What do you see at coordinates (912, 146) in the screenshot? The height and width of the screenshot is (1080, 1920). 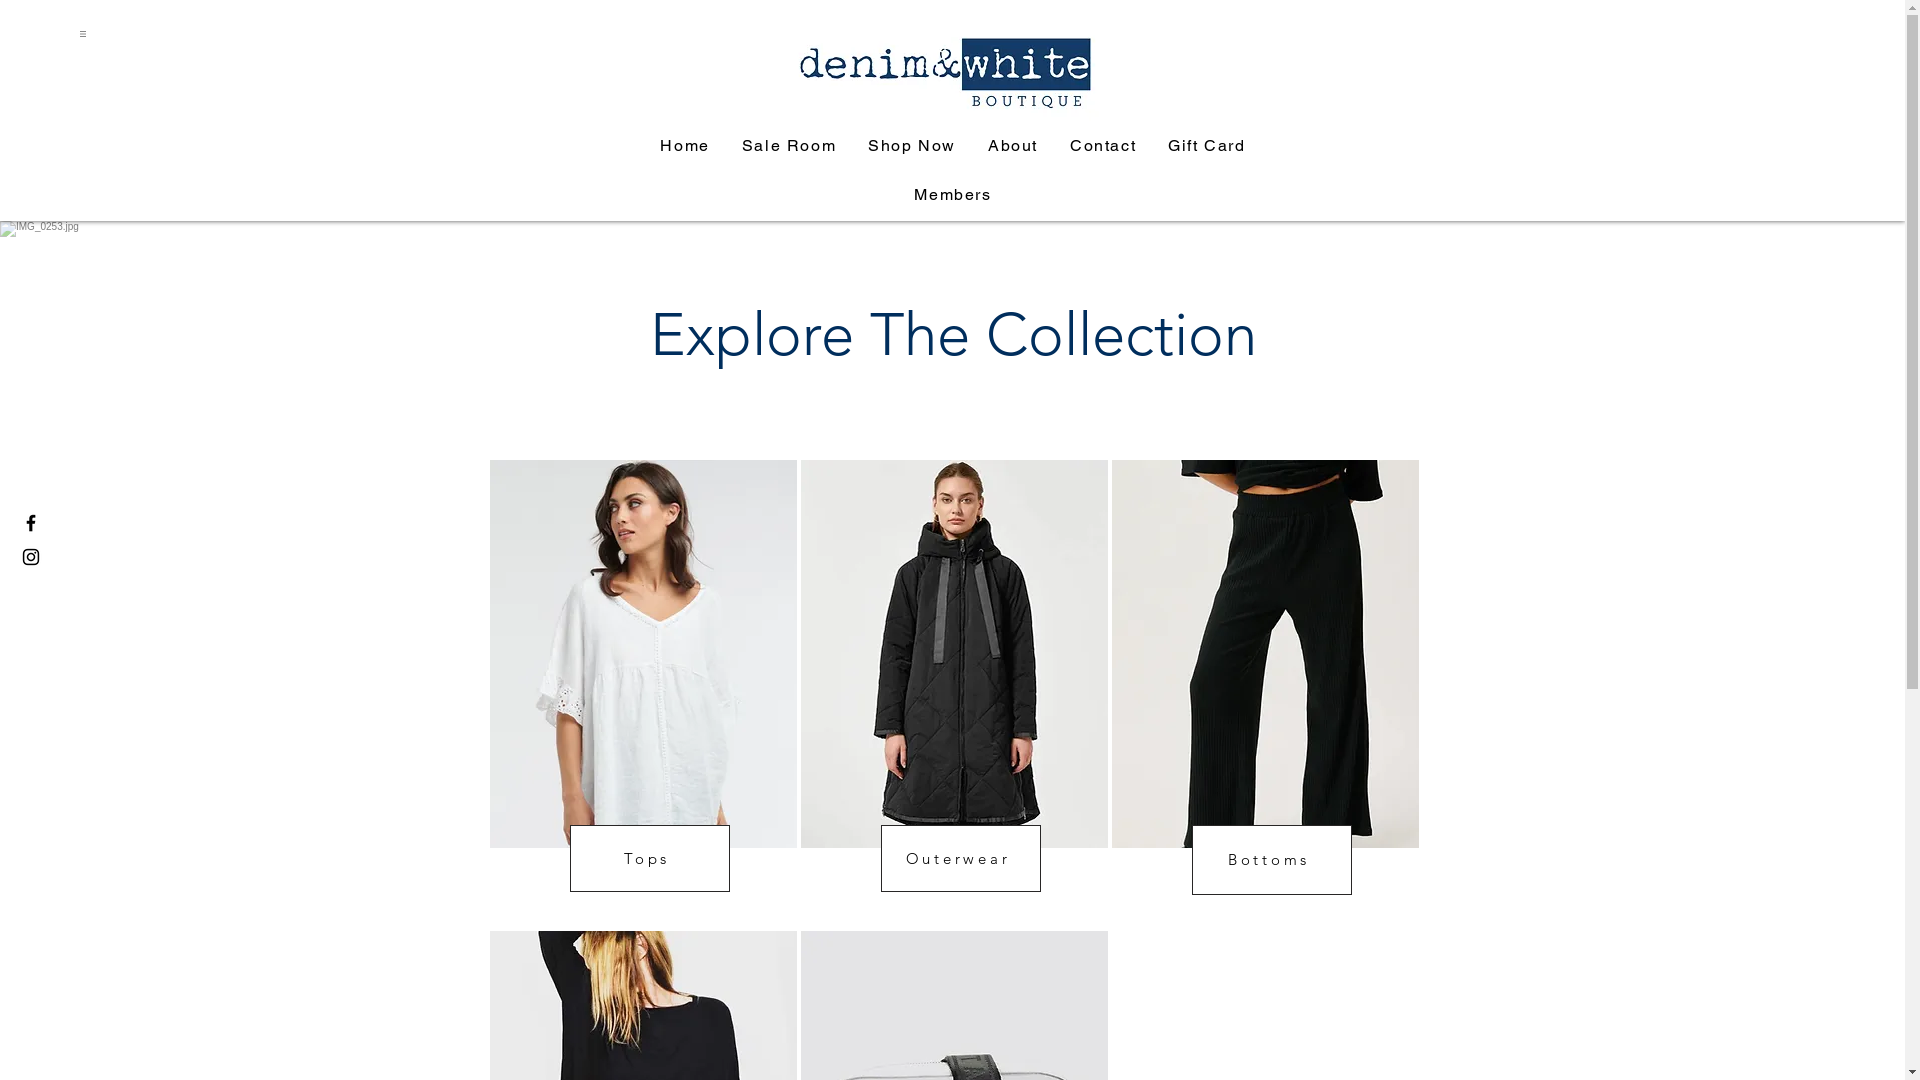 I see `Shop Now` at bounding box center [912, 146].